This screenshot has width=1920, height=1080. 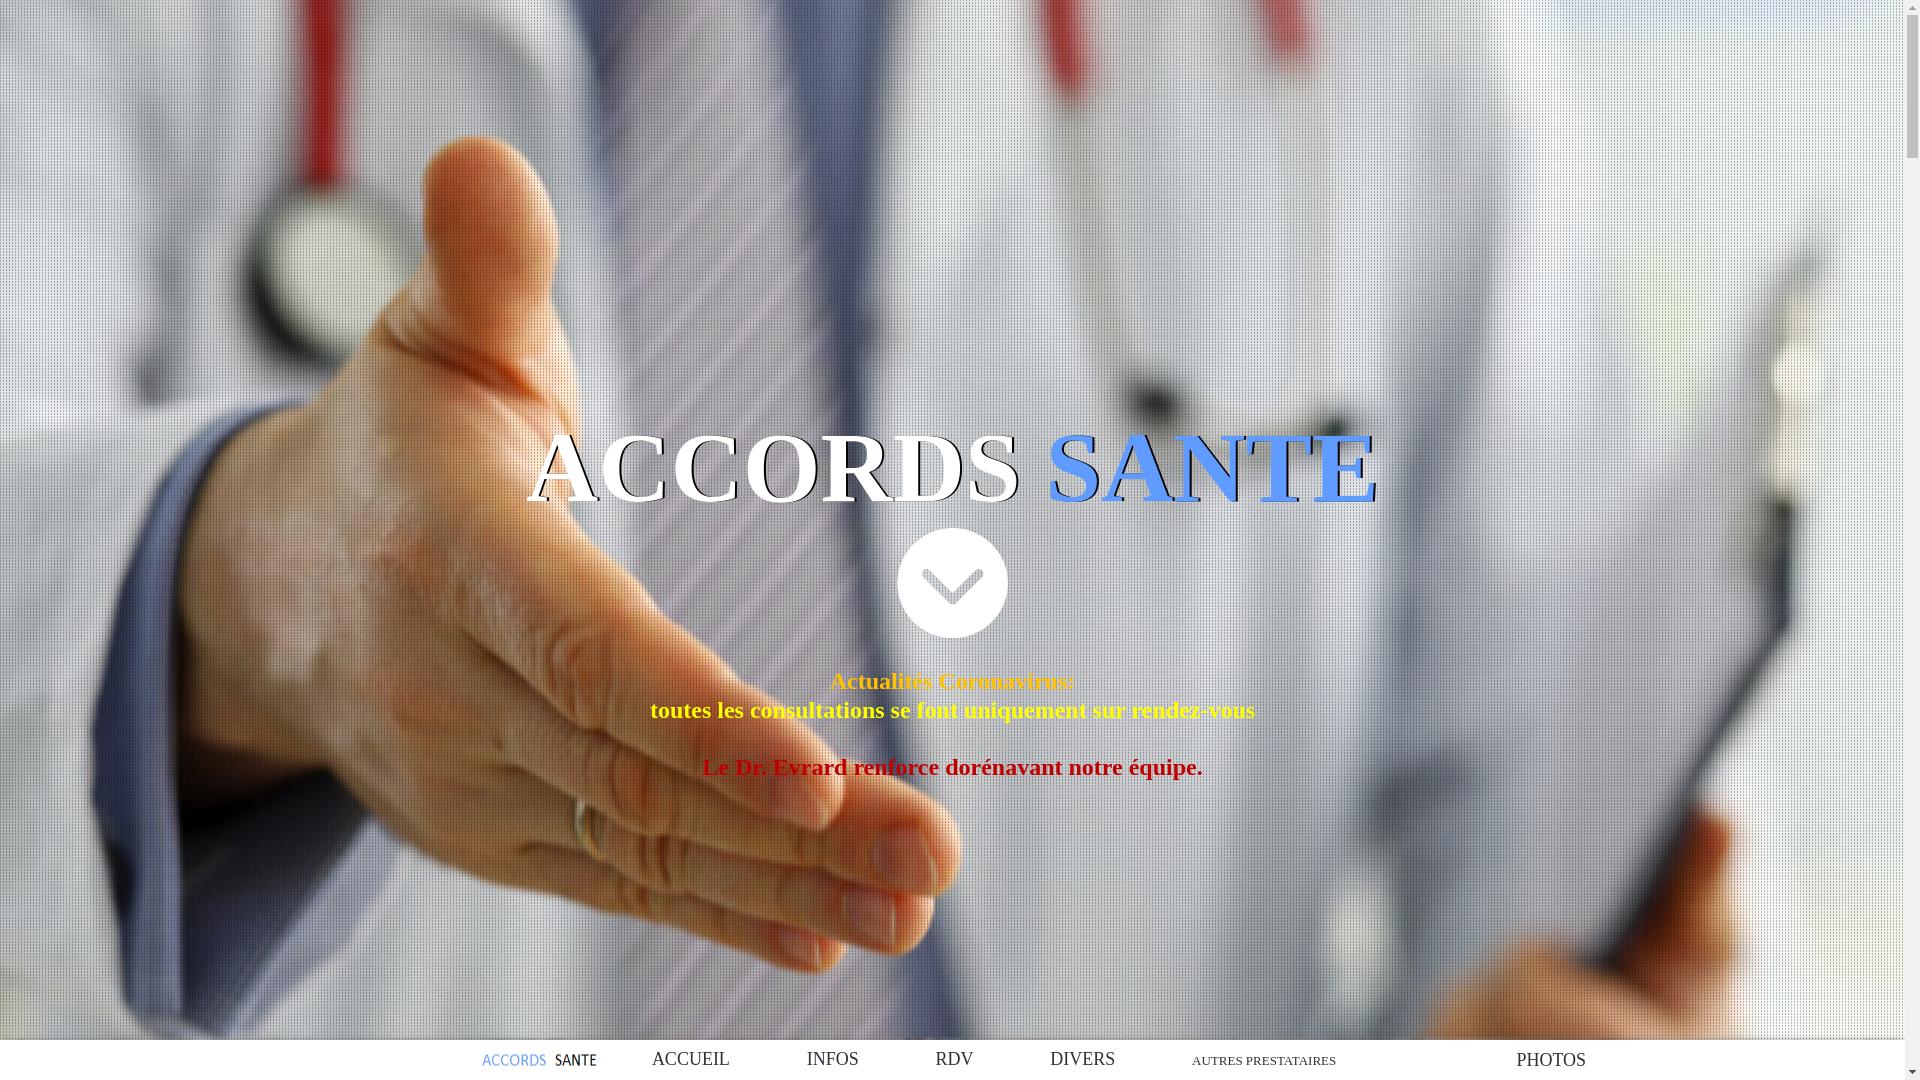 I want to click on RDV, so click(x=954, y=1060).